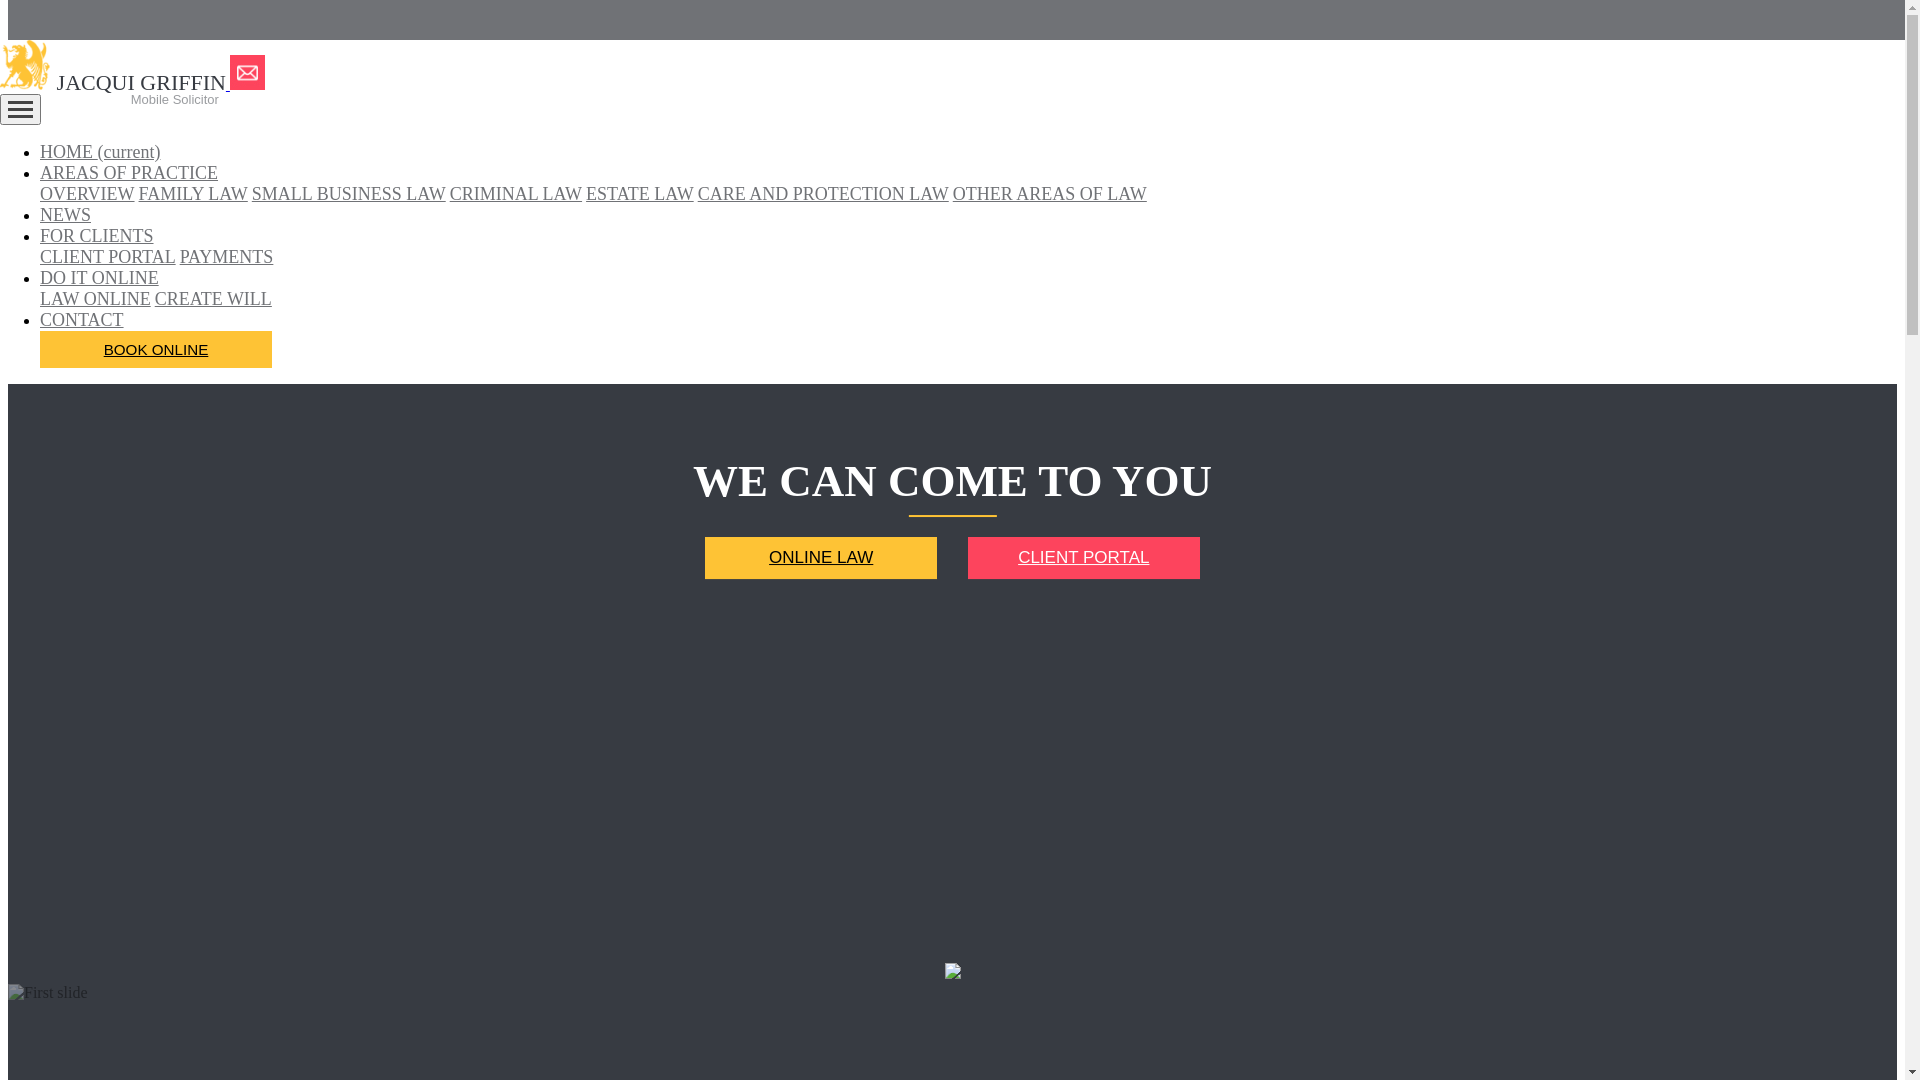  Describe the element at coordinates (156, 350) in the screenshot. I see `BOOK ONLINE` at that location.